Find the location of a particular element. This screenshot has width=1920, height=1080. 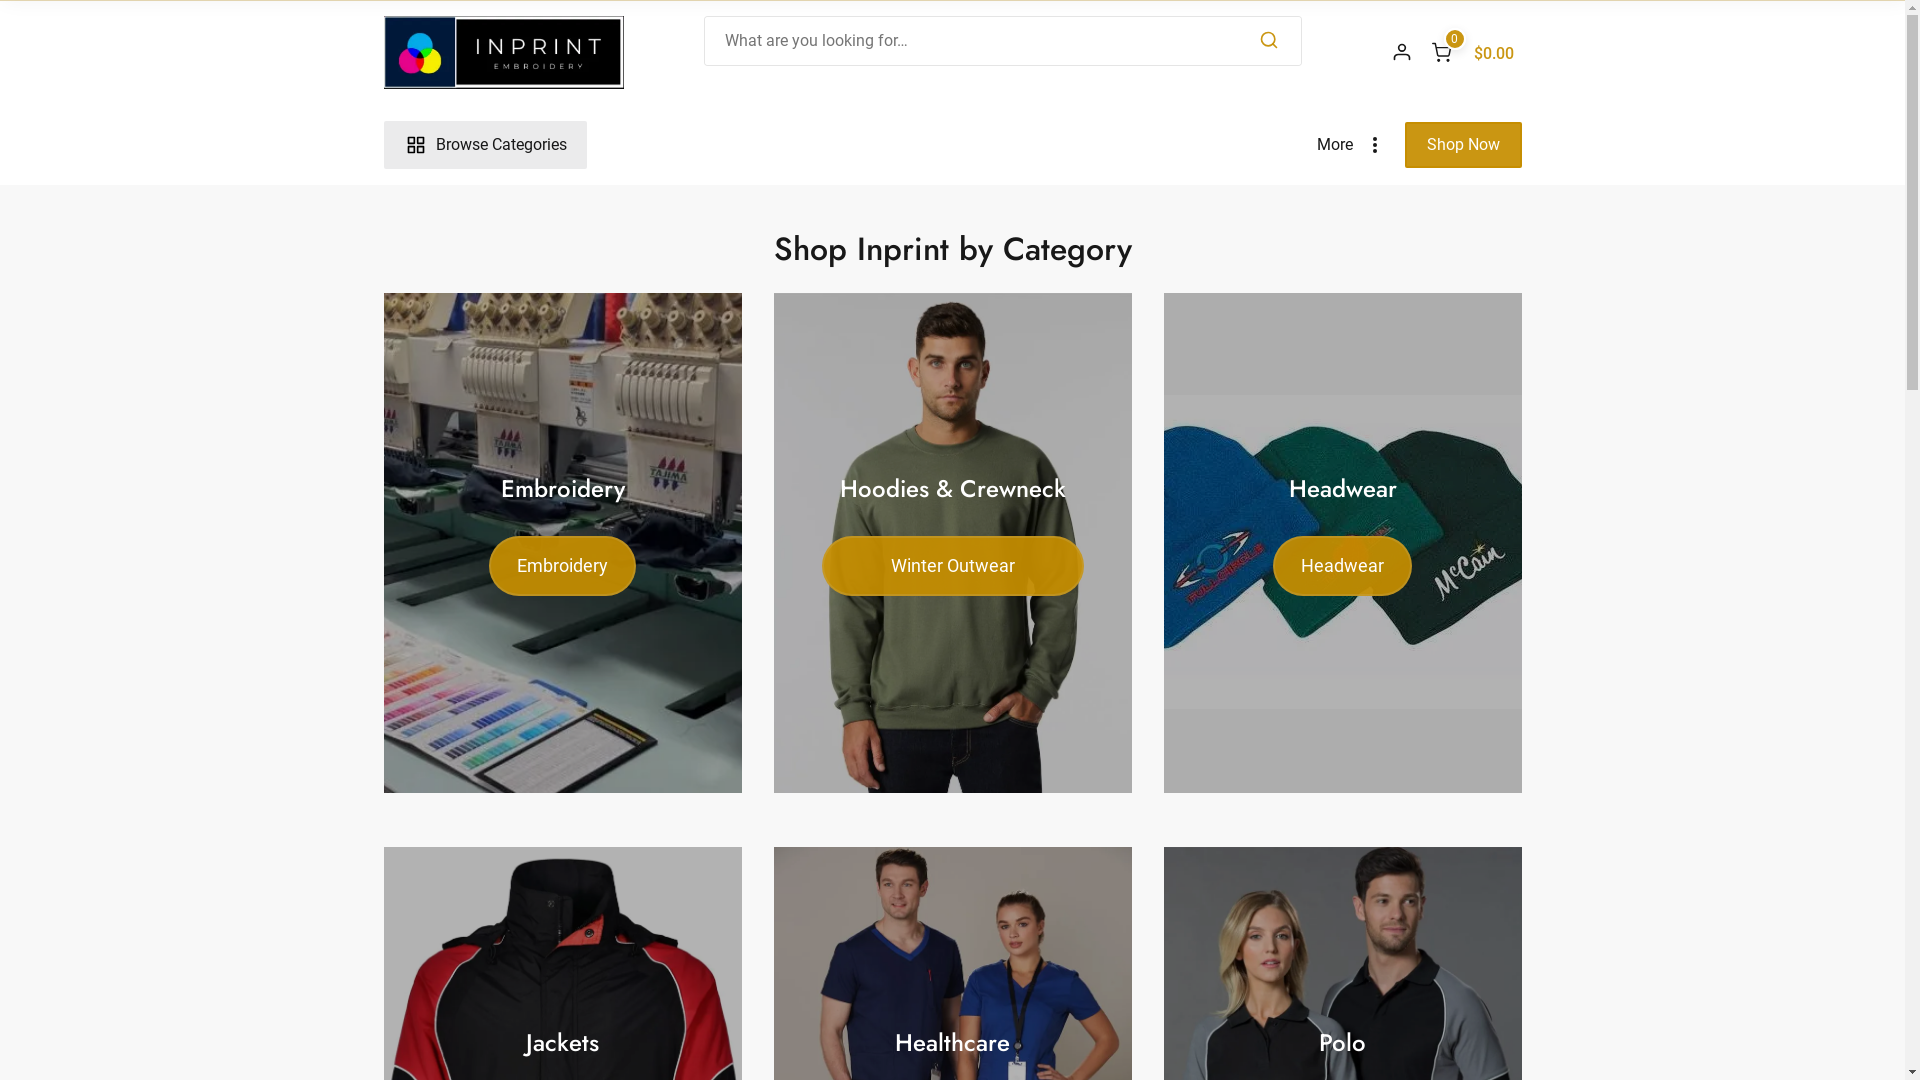

Inprint - Home 1 is located at coordinates (563, 543).